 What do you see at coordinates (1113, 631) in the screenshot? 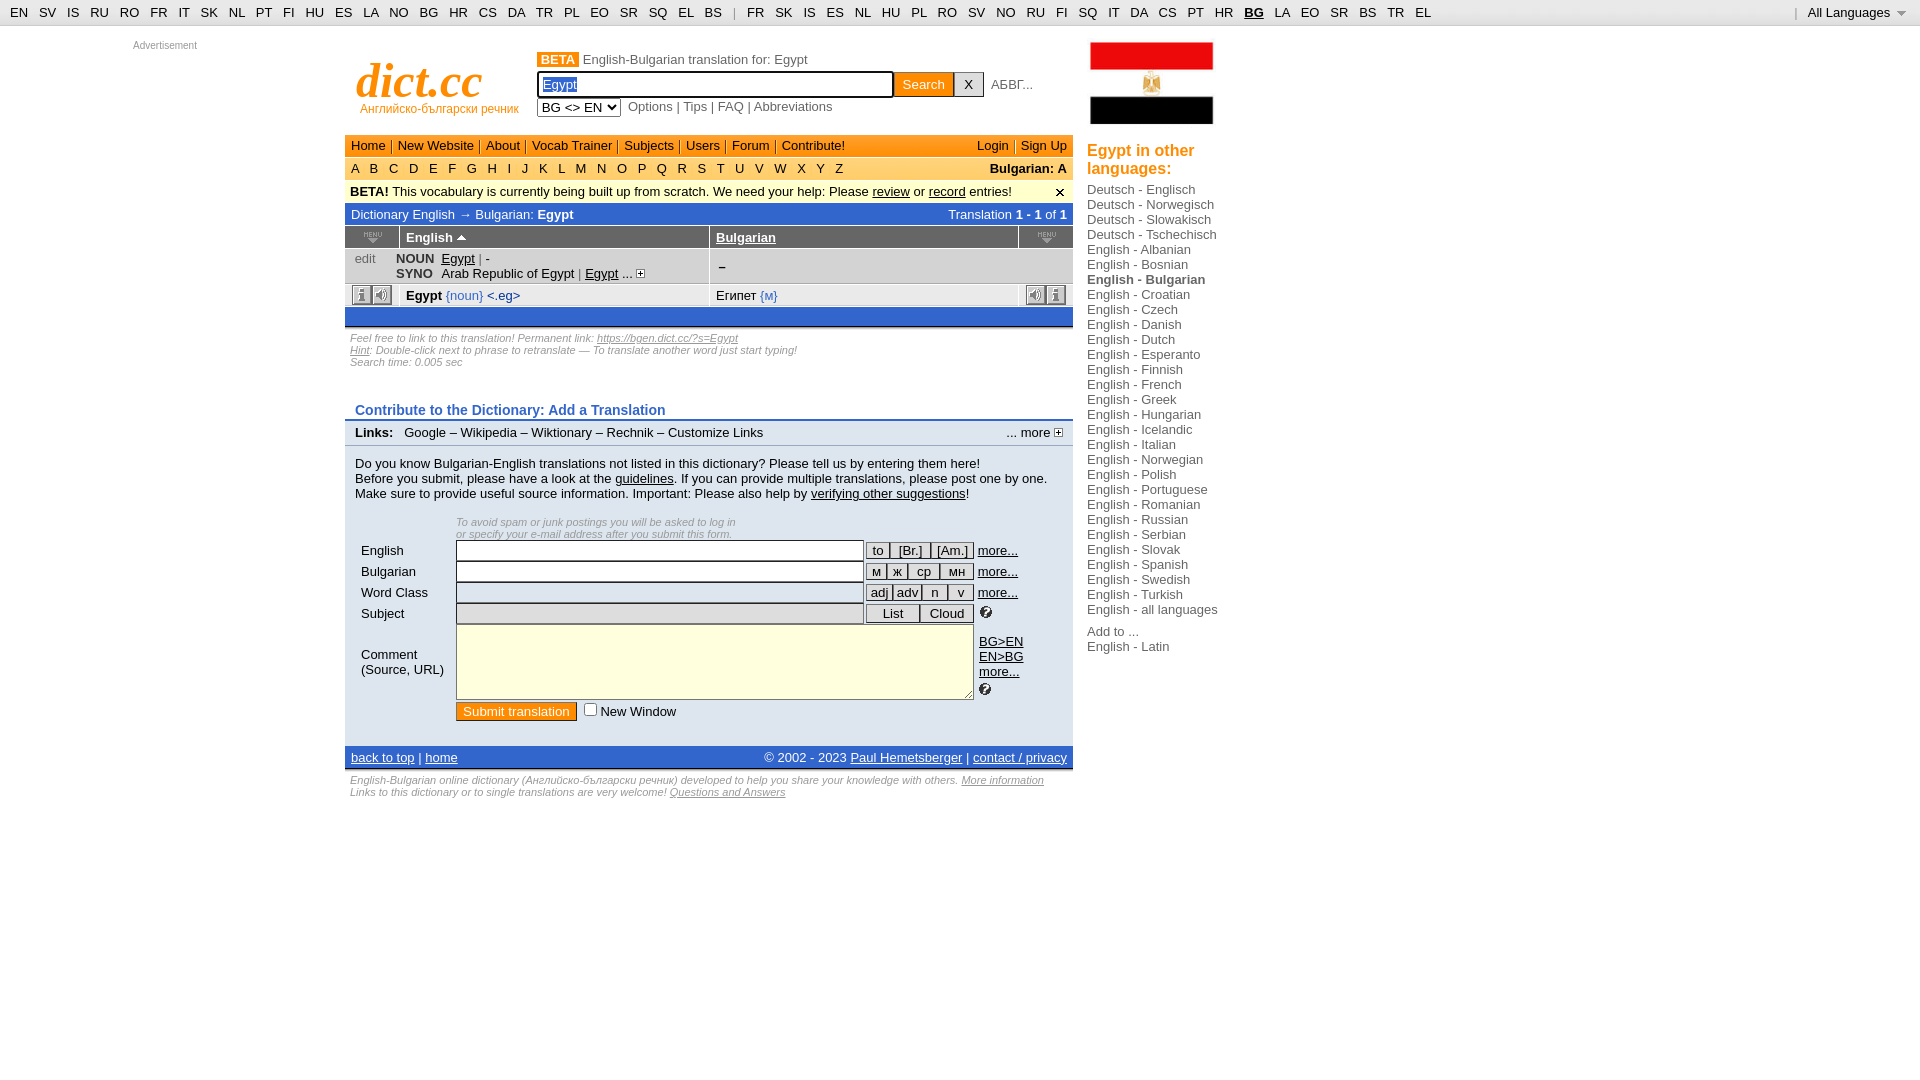
I see `Add to ...` at bounding box center [1113, 631].